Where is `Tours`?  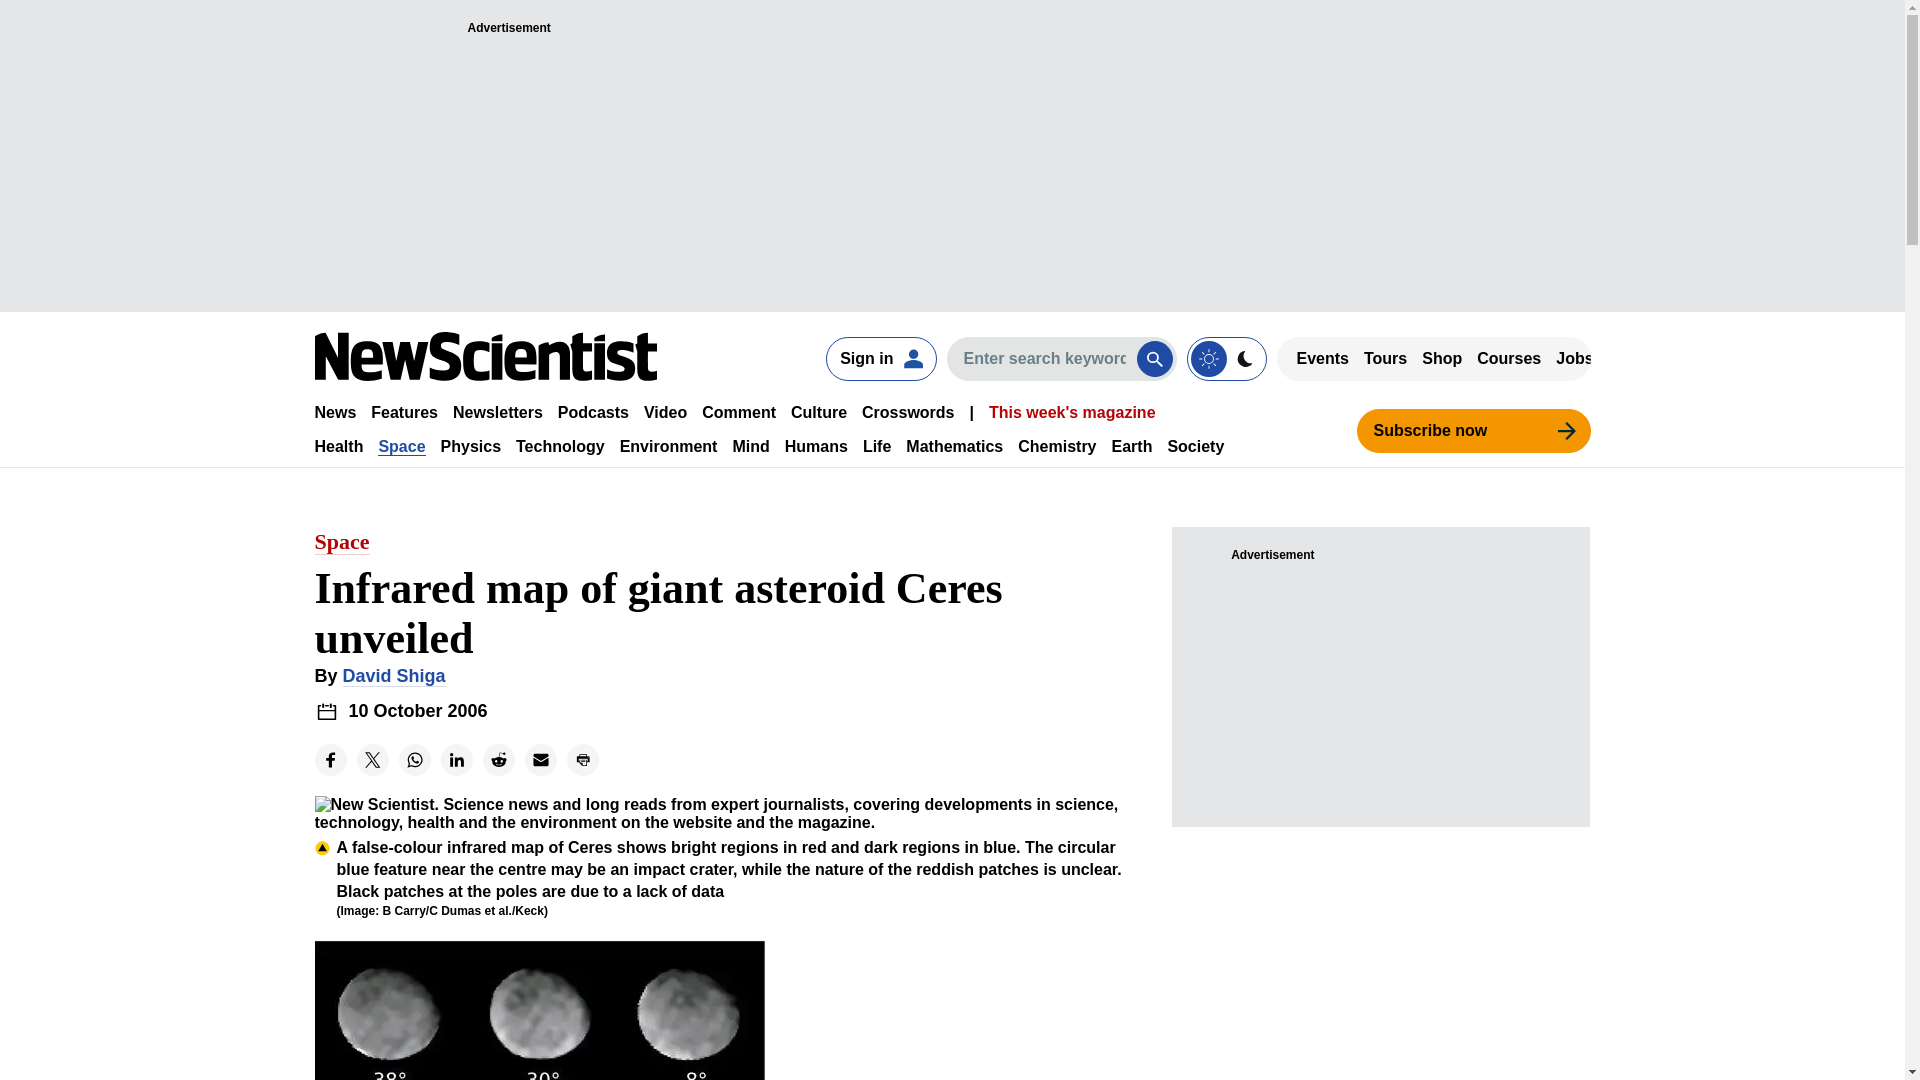
Tours is located at coordinates (1385, 358).